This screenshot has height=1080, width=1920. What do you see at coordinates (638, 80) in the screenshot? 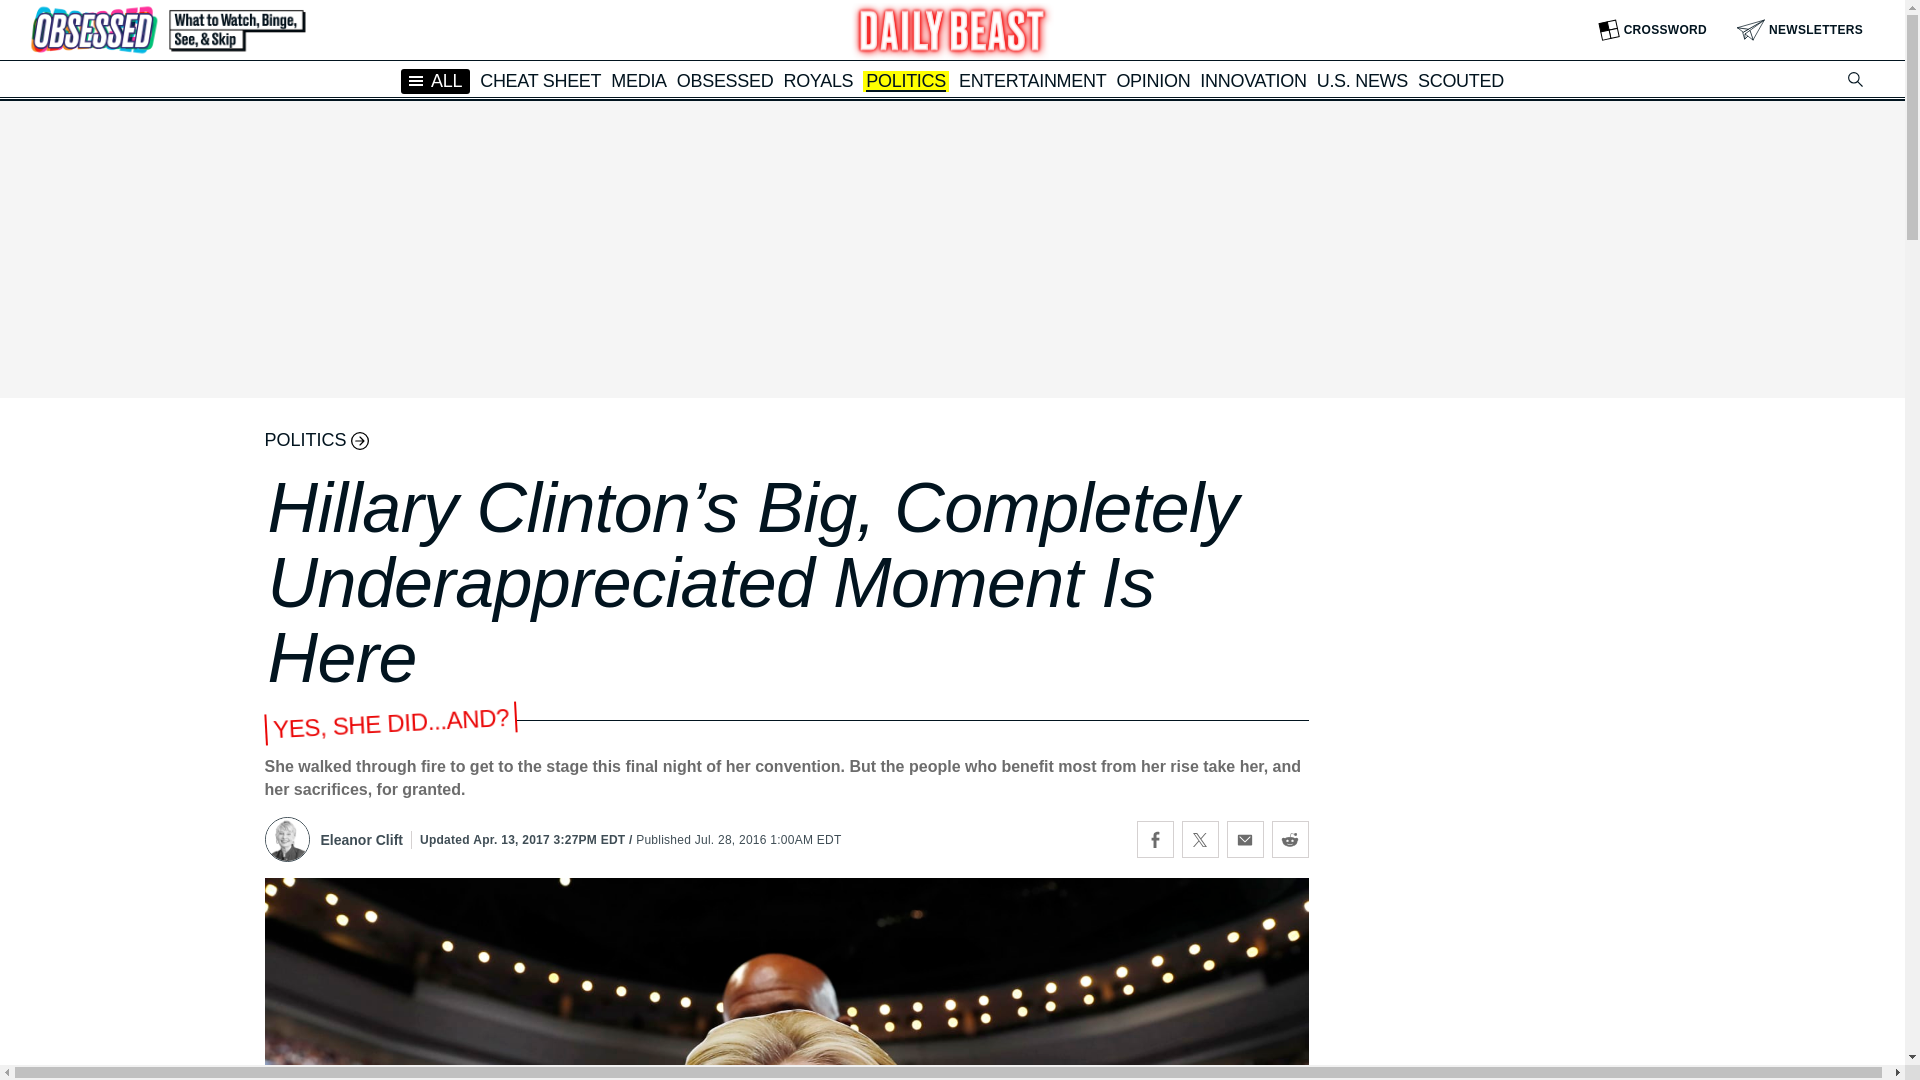
I see `MEDIA` at bounding box center [638, 80].